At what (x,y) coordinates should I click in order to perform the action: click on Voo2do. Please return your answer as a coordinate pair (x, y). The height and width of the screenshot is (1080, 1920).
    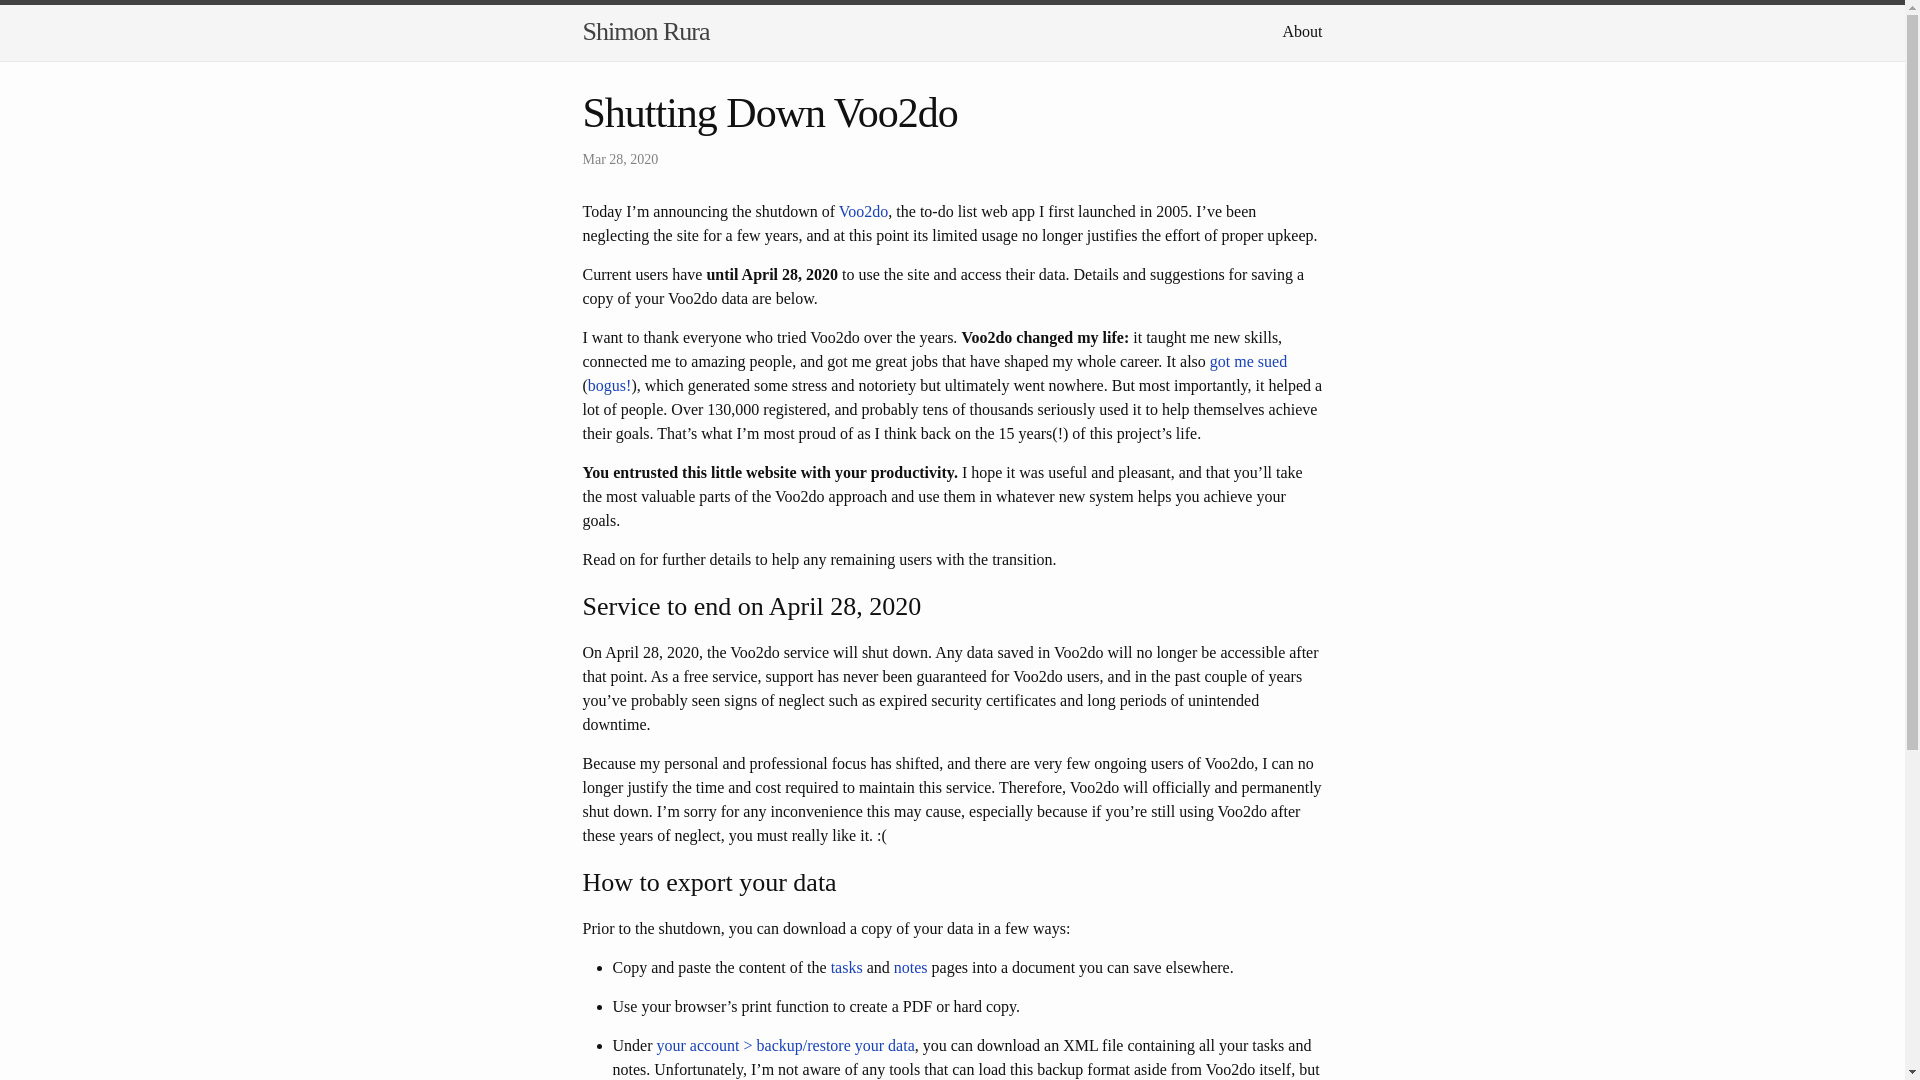
    Looking at the image, I should click on (864, 212).